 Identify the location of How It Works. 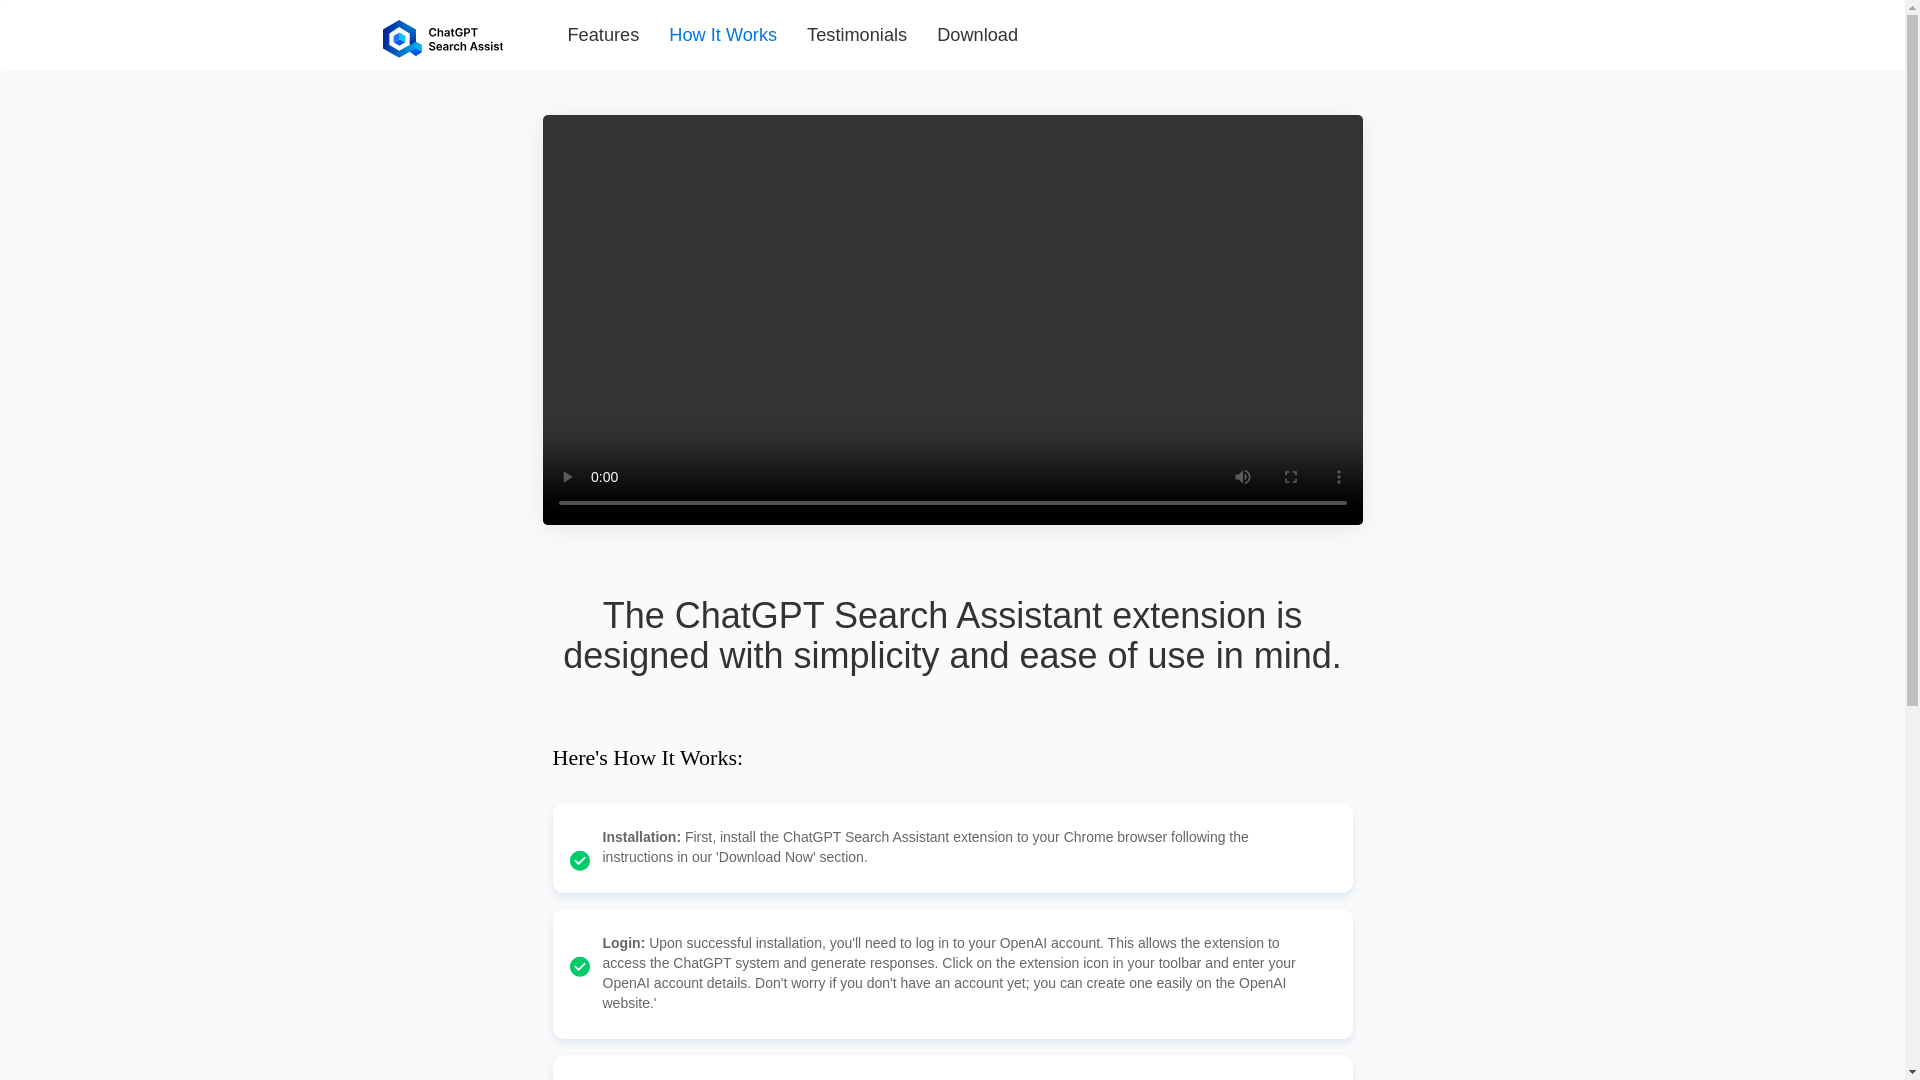
(722, 34).